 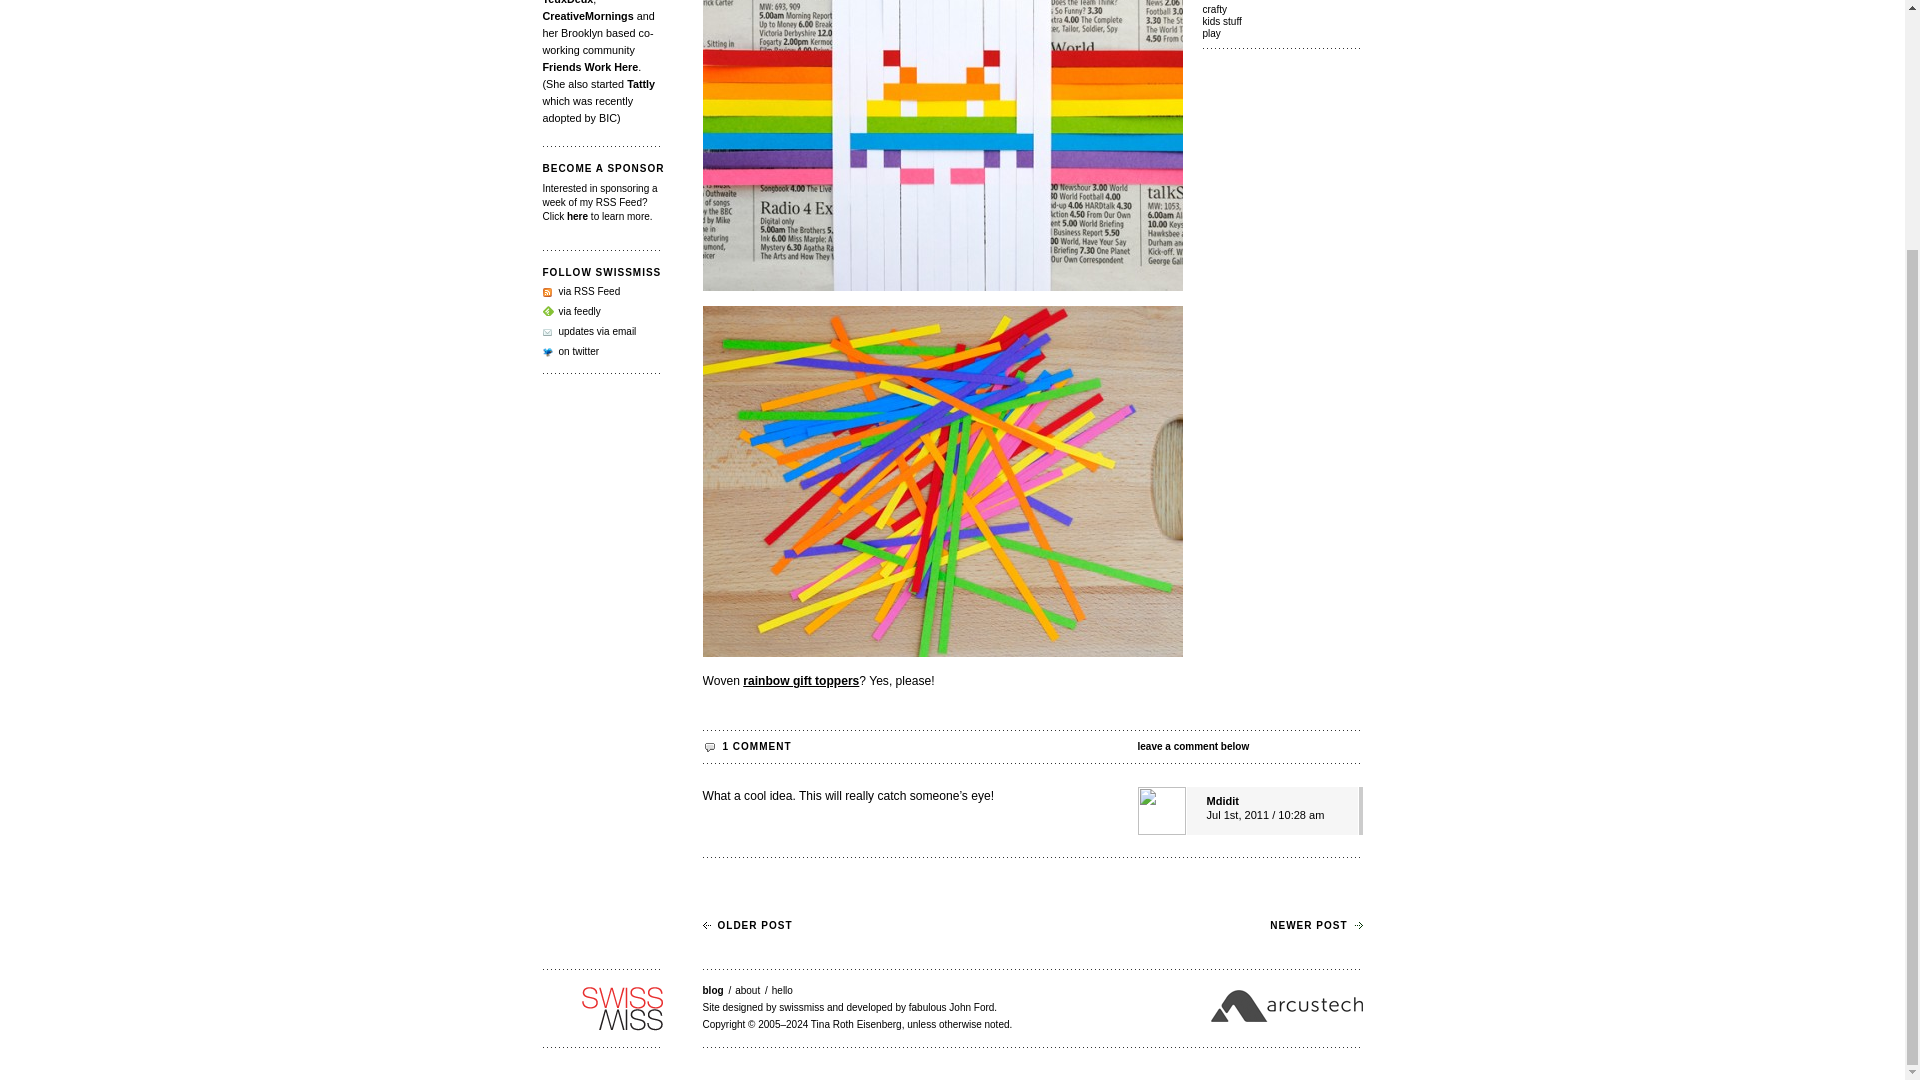 I want to click on swissmiss, so click(x=602, y=1009).